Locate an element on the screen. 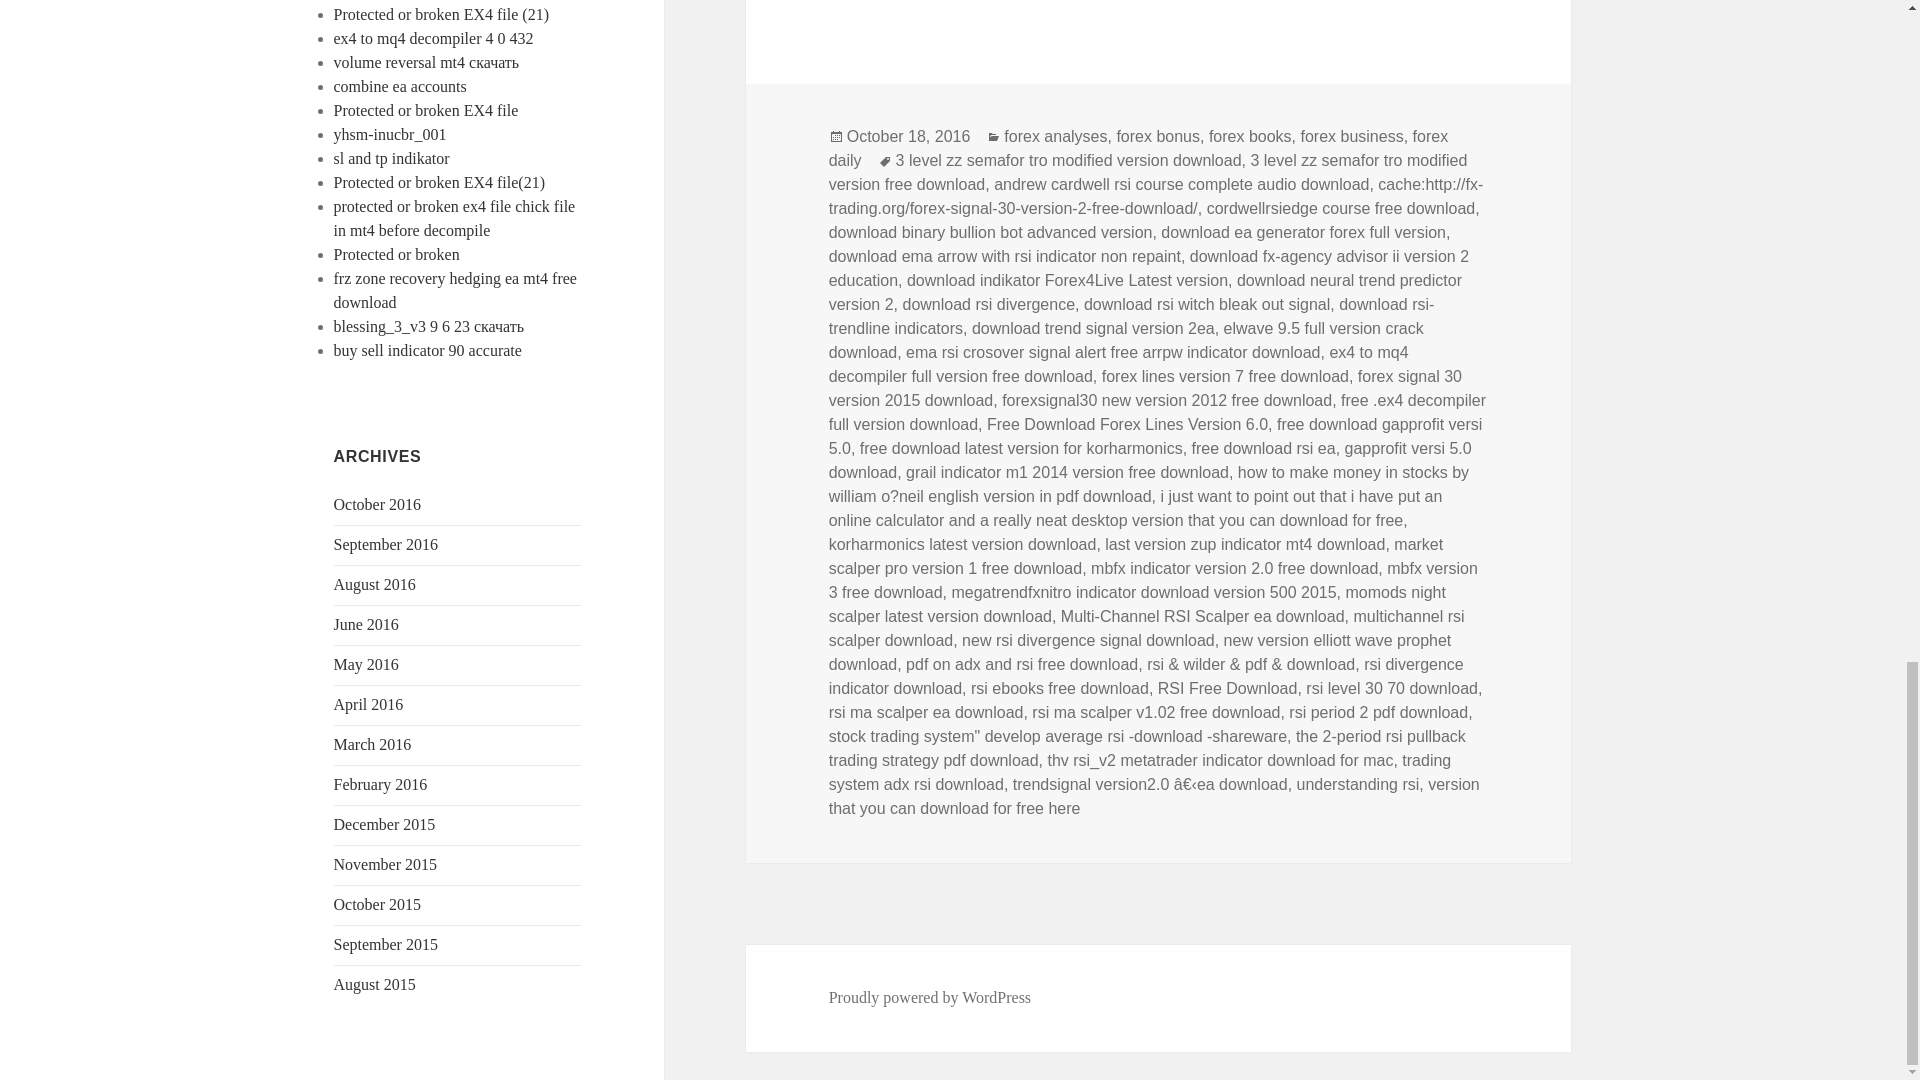  Protected or broken is located at coordinates (397, 254).